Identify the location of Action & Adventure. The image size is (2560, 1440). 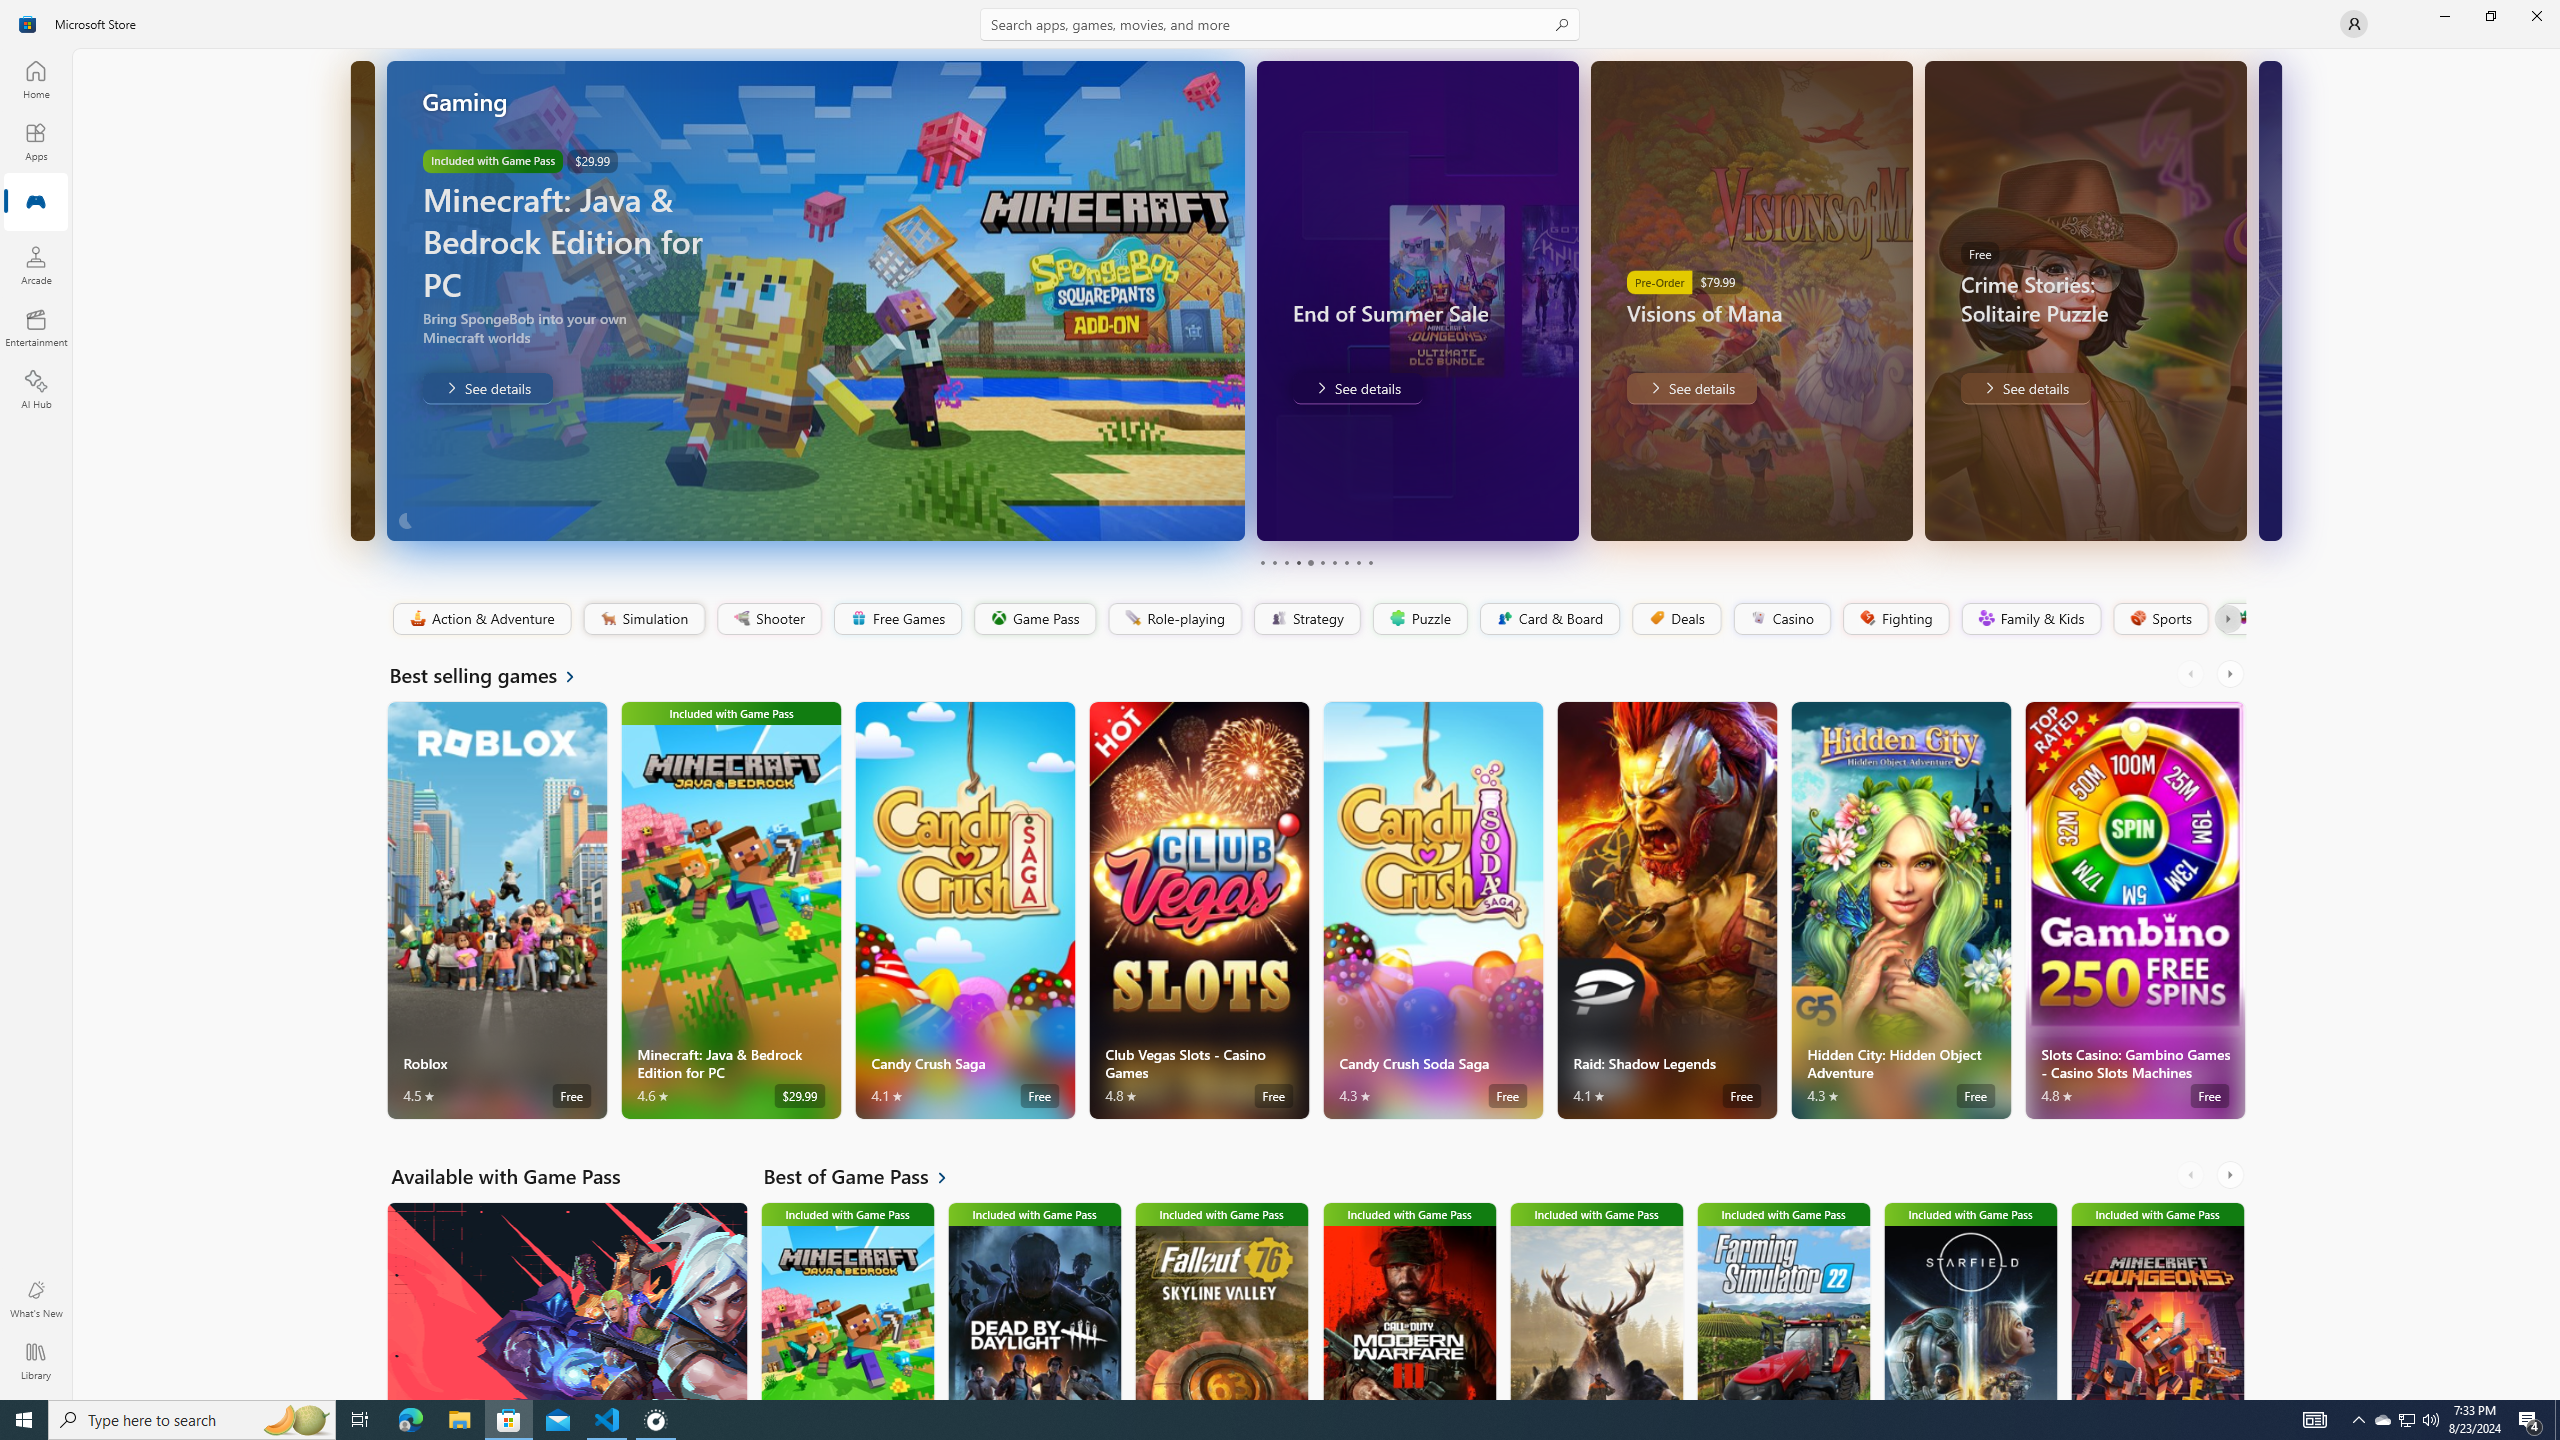
(480, 619).